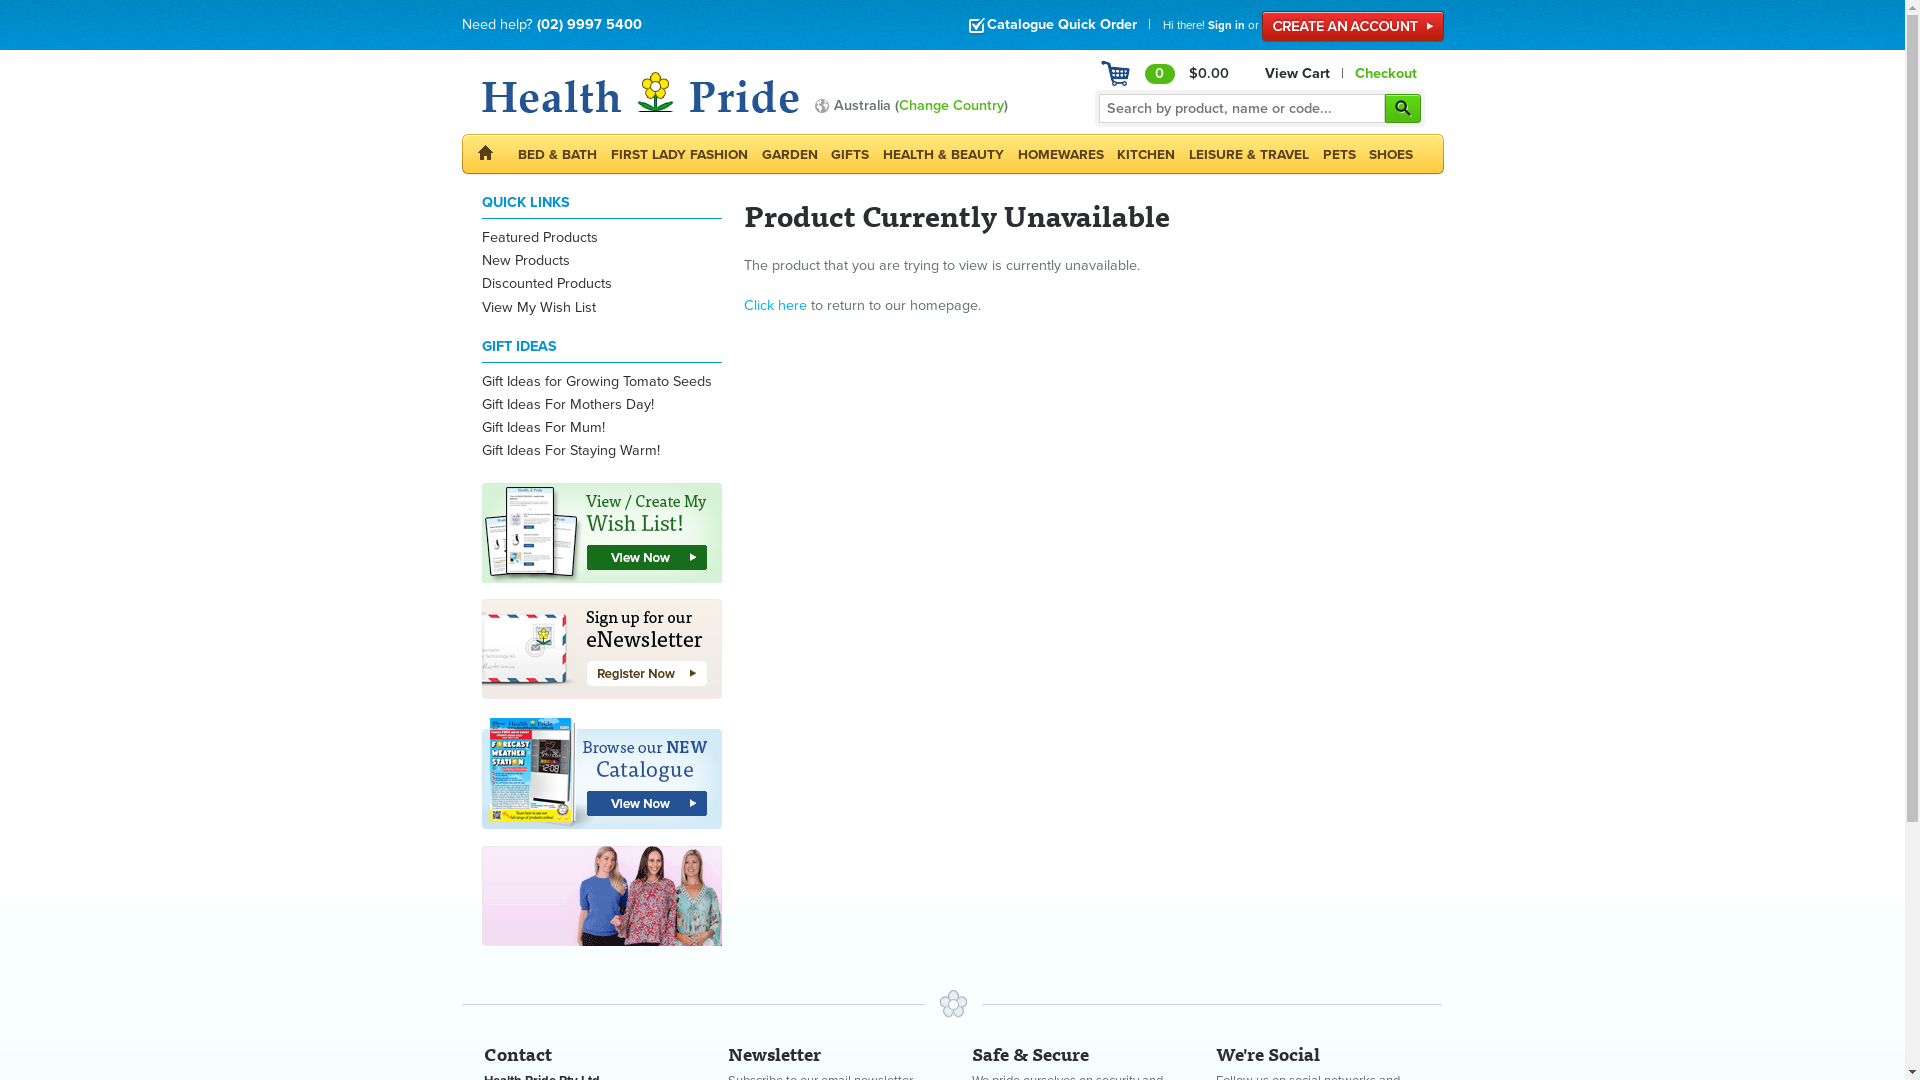 This screenshot has width=1920, height=1080. I want to click on Gift Ideas For Staying Warm!, so click(571, 450).